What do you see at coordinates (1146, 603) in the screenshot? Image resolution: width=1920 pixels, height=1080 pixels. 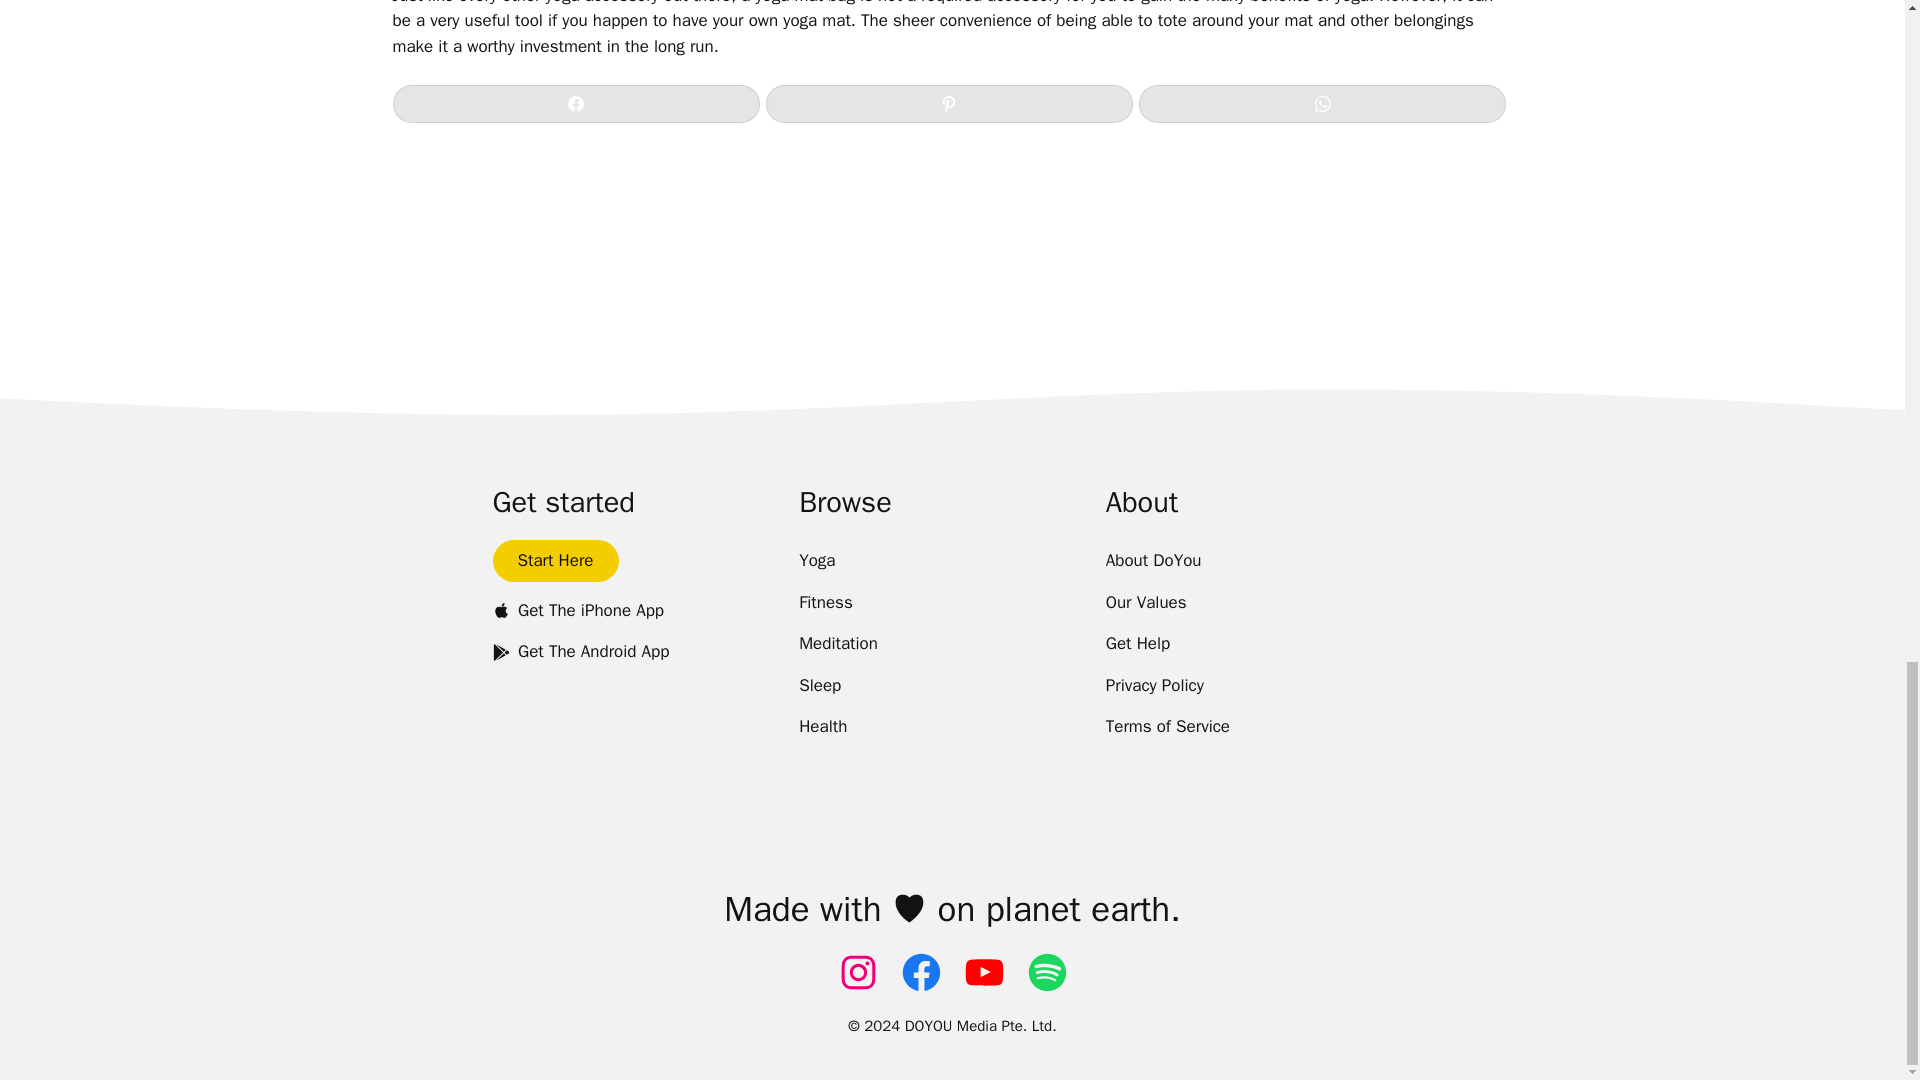 I see `Our Values` at bounding box center [1146, 603].